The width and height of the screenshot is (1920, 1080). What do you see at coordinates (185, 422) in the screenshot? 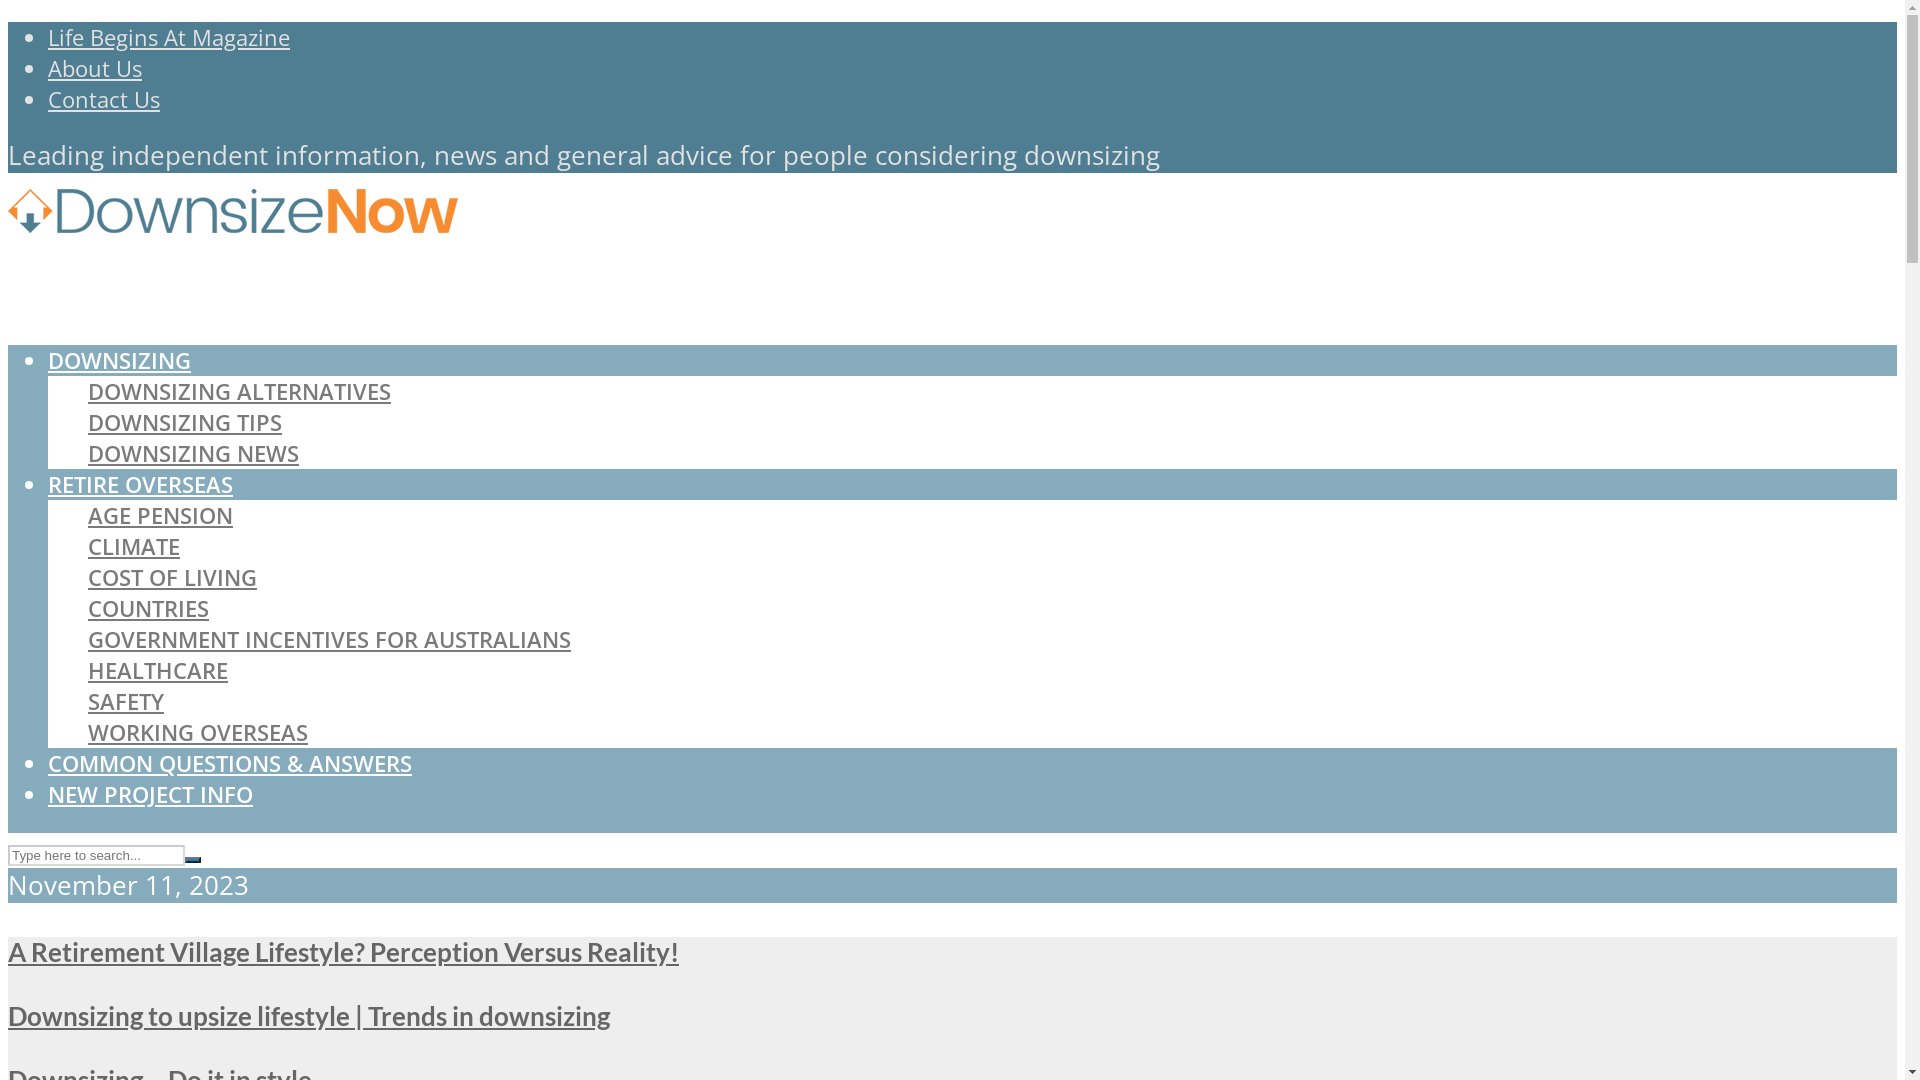
I see `DOWNSIZING TIPS` at bounding box center [185, 422].